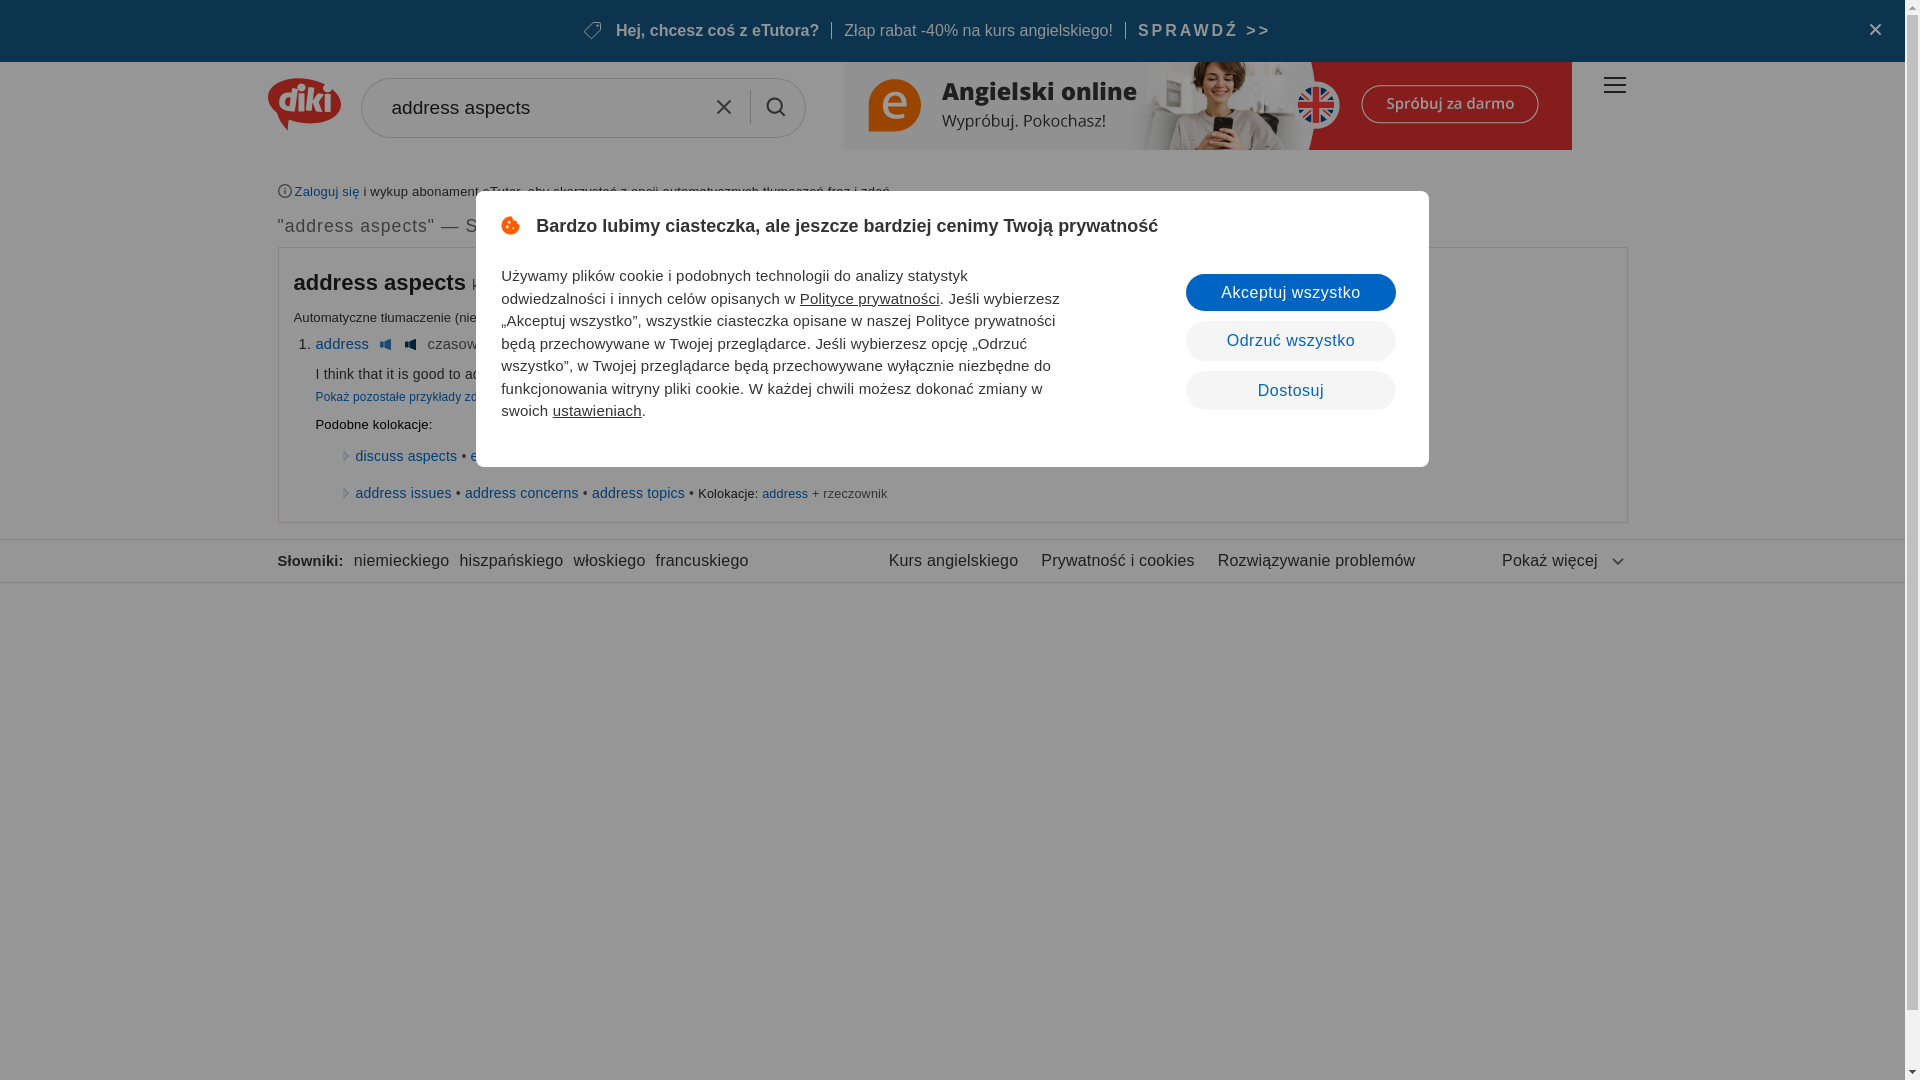  What do you see at coordinates (600, 344) in the screenshot?
I see `American English` at bounding box center [600, 344].